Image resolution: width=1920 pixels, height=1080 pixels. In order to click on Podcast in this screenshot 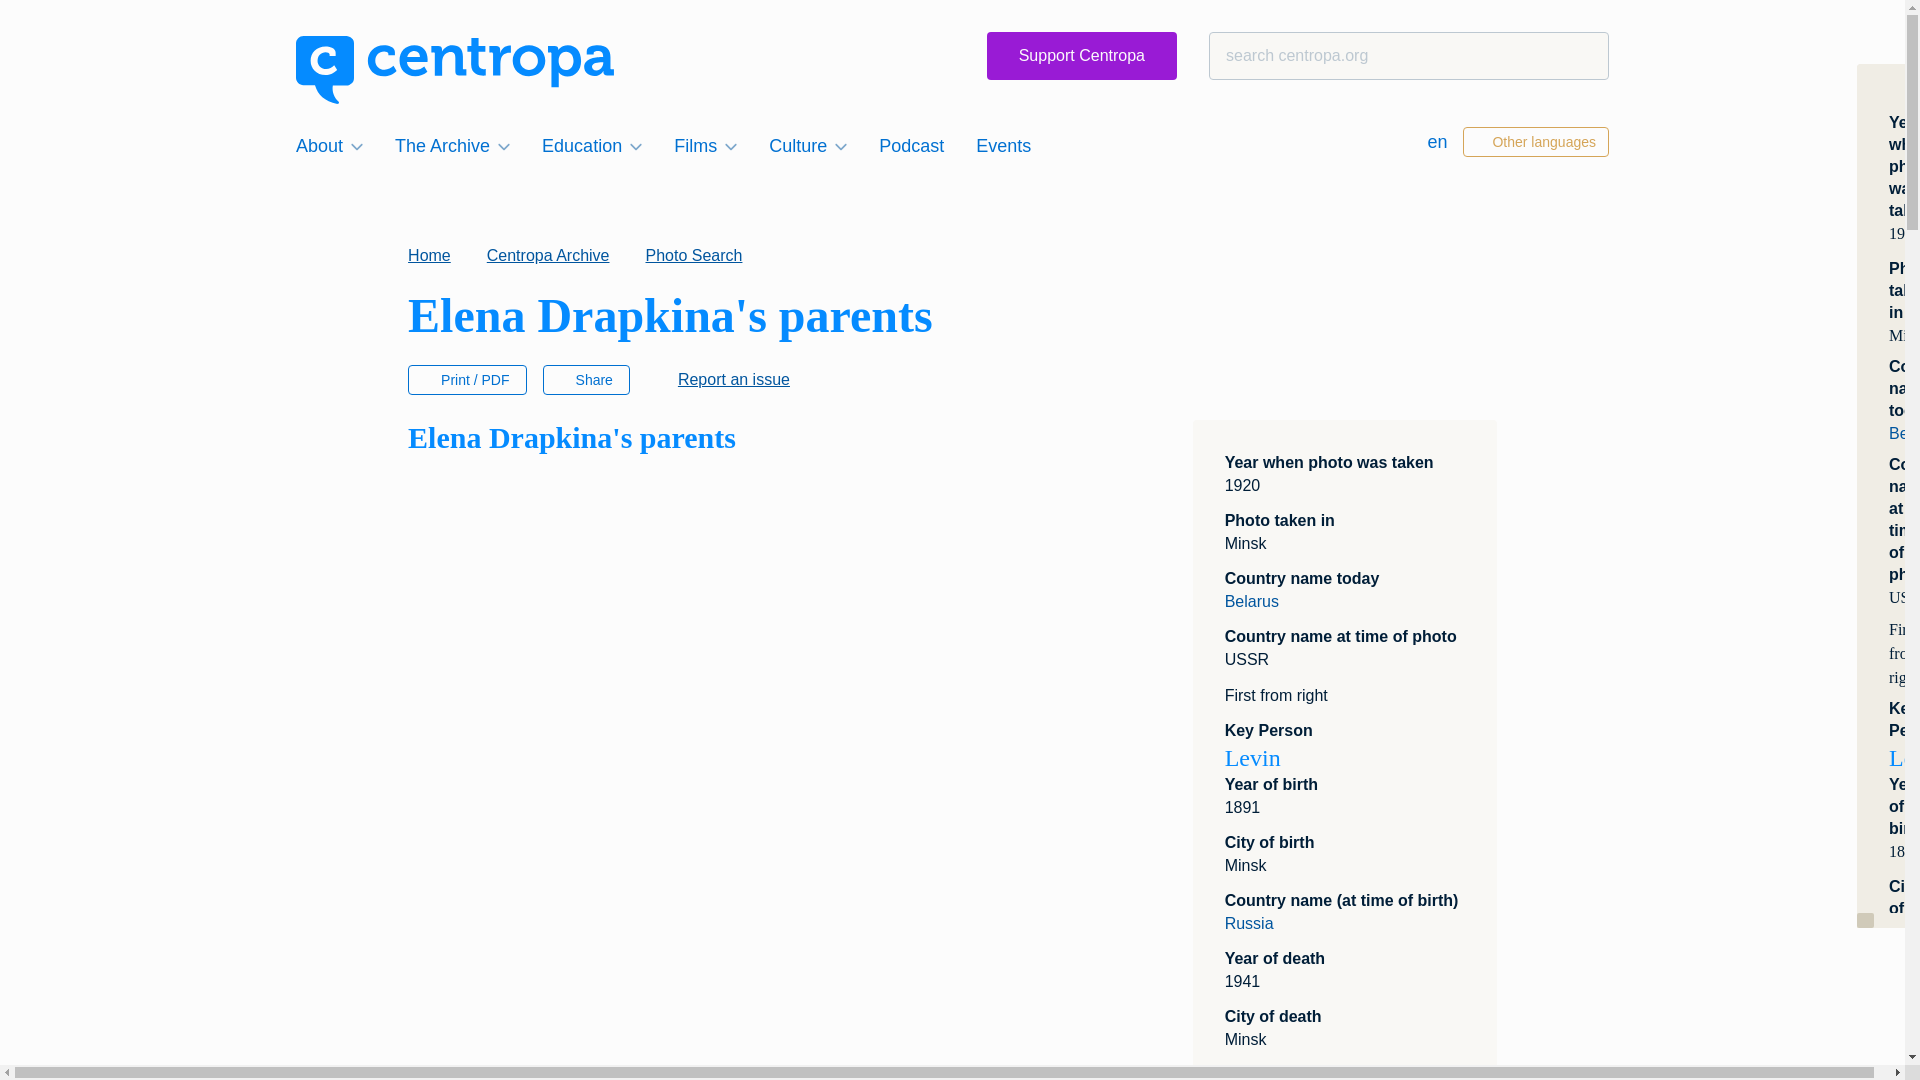, I will do `click(912, 145)`.